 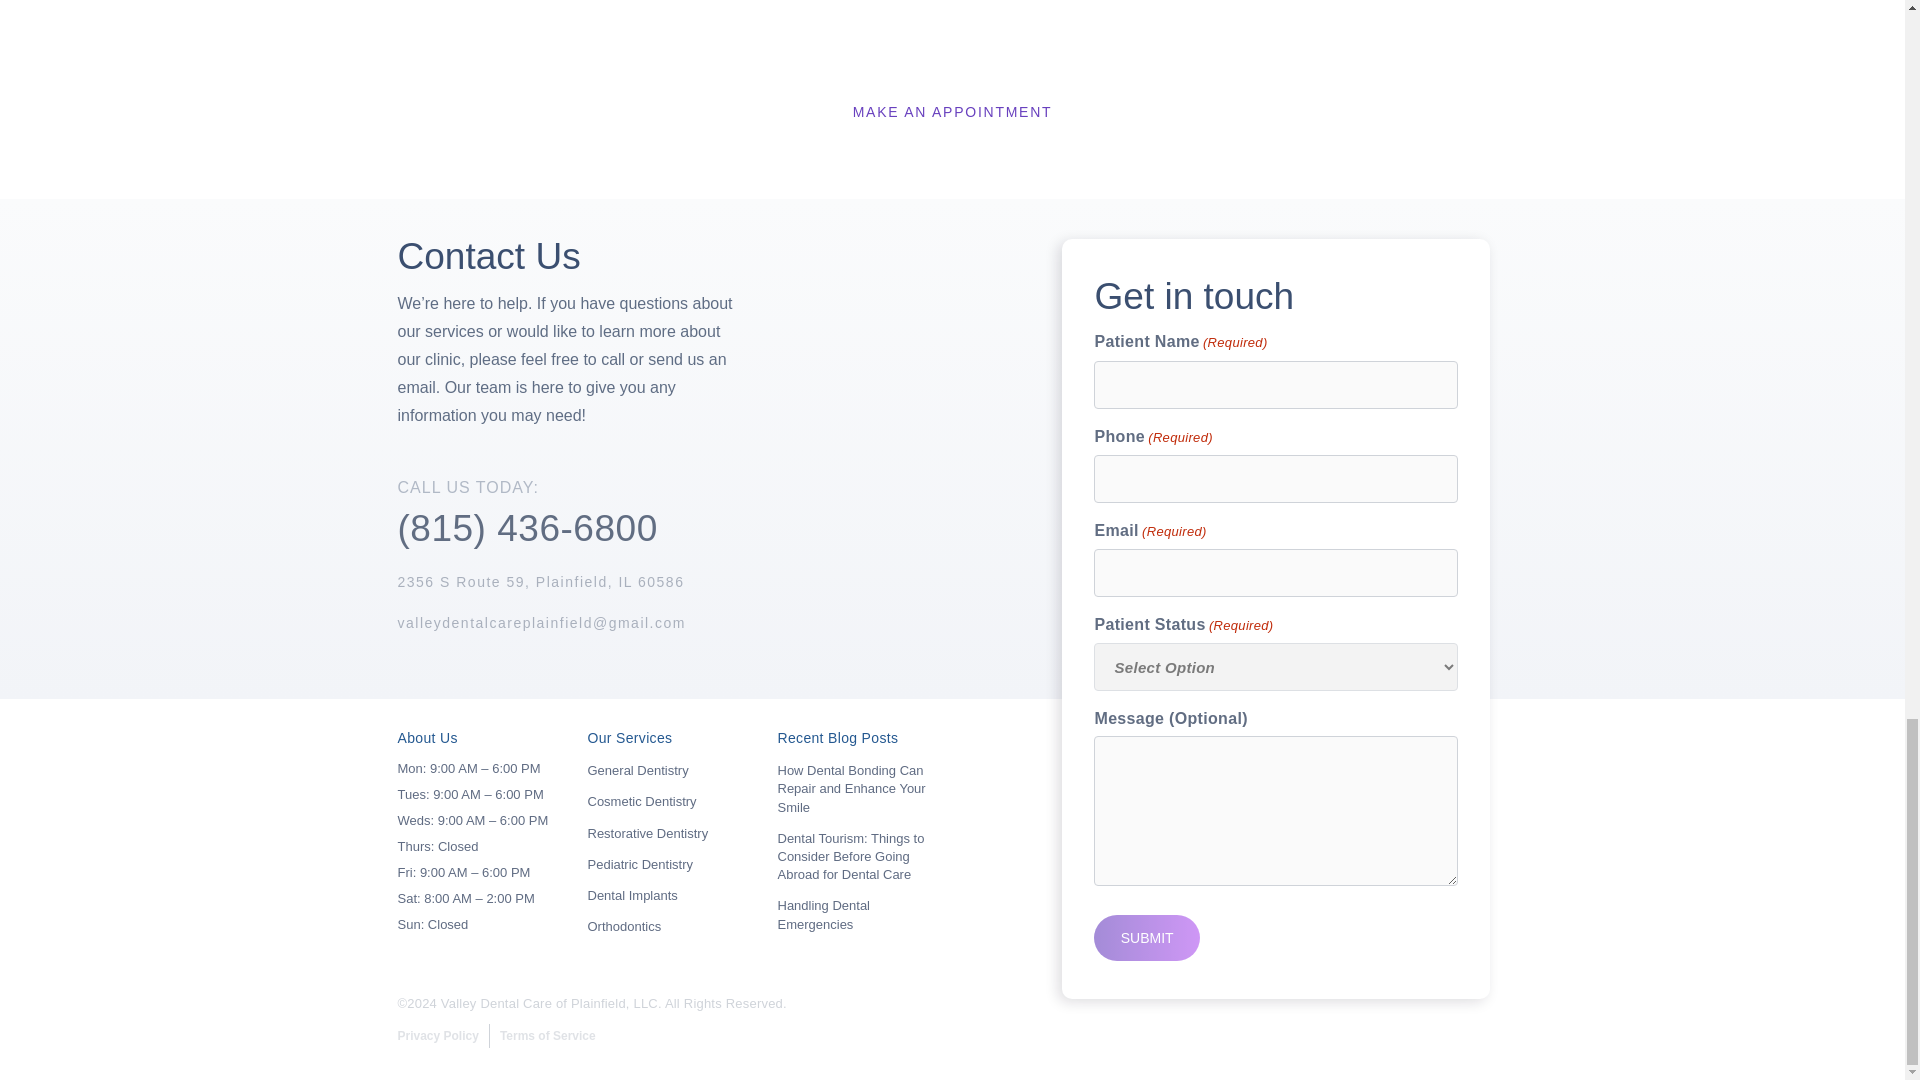 What do you see at coordinates (824, 914) in the screenshot?
I see `Handling Dental Emergencies` at bounding box center [824, 914].